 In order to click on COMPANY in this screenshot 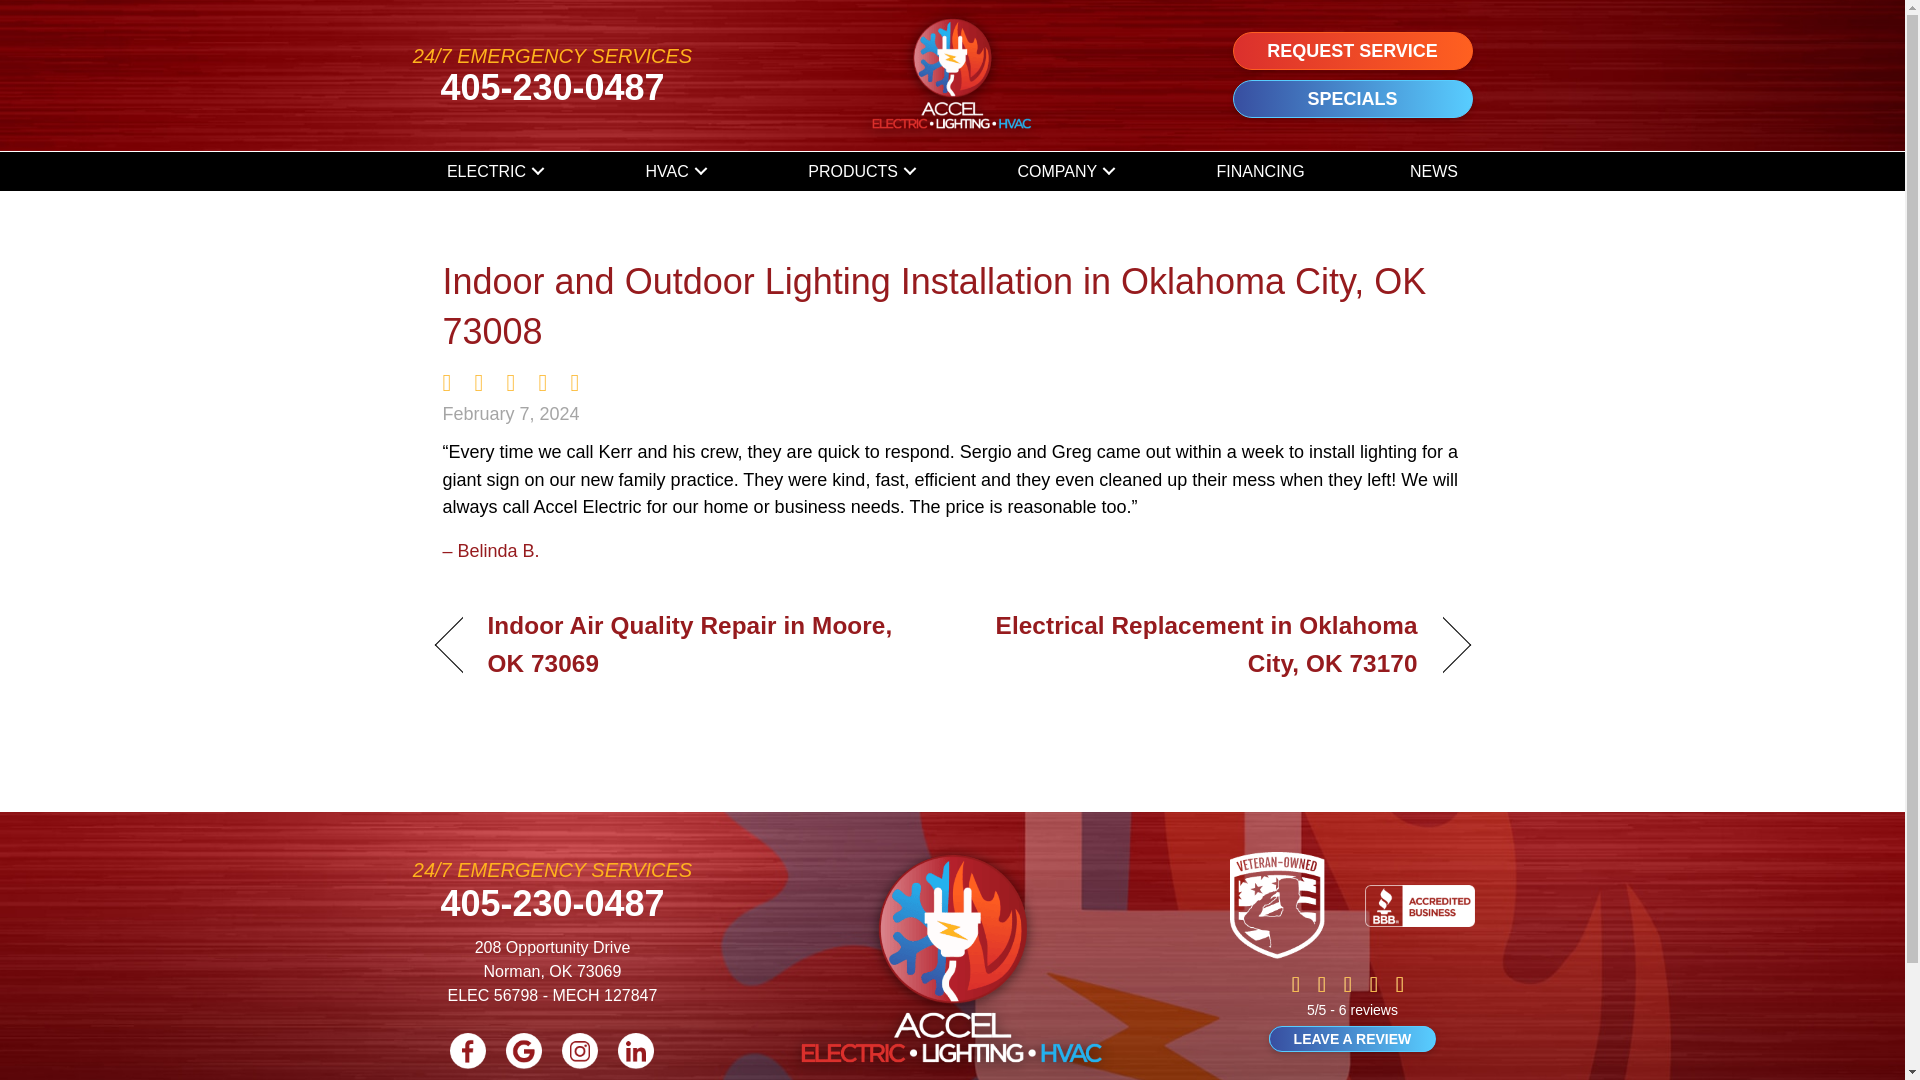, I will do `click(1064, 172)`.